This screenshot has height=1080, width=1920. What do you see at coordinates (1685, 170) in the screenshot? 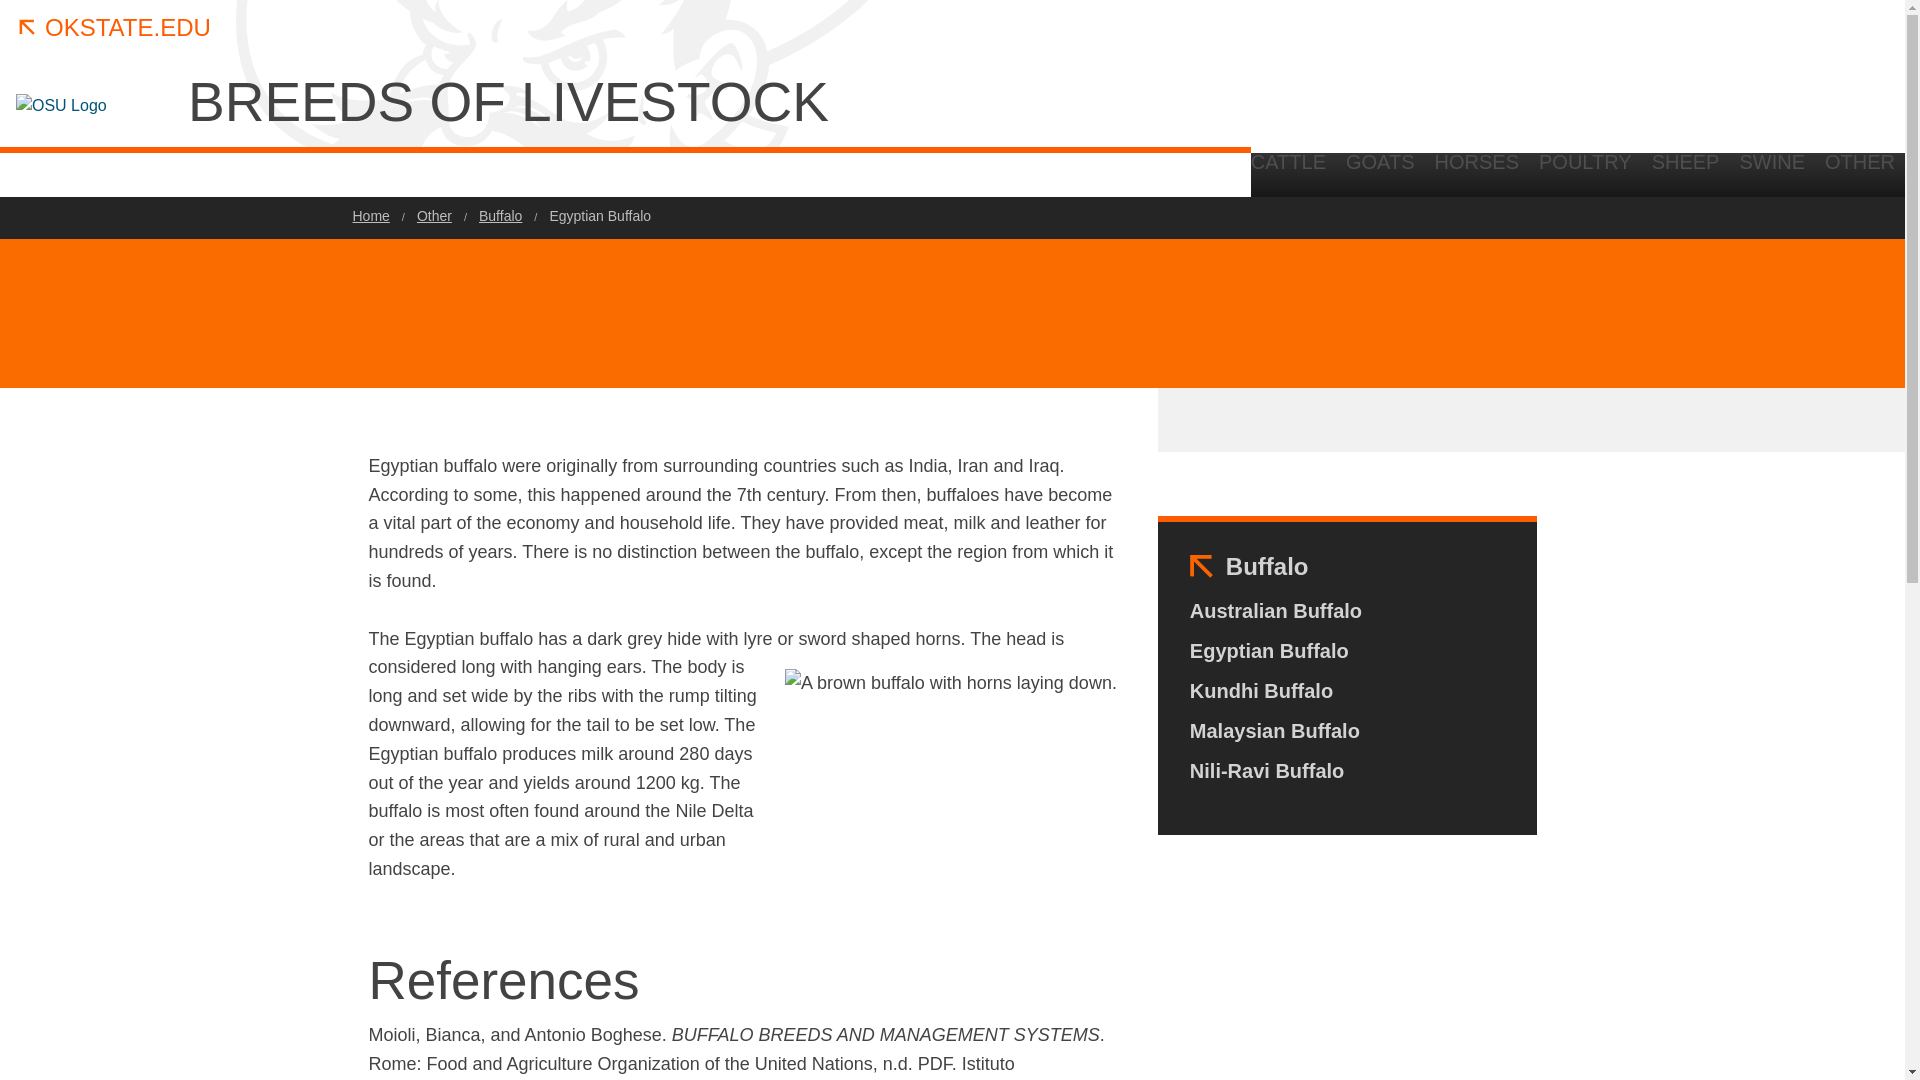
I see `SHEEP` at bounding box center [1685, 170].